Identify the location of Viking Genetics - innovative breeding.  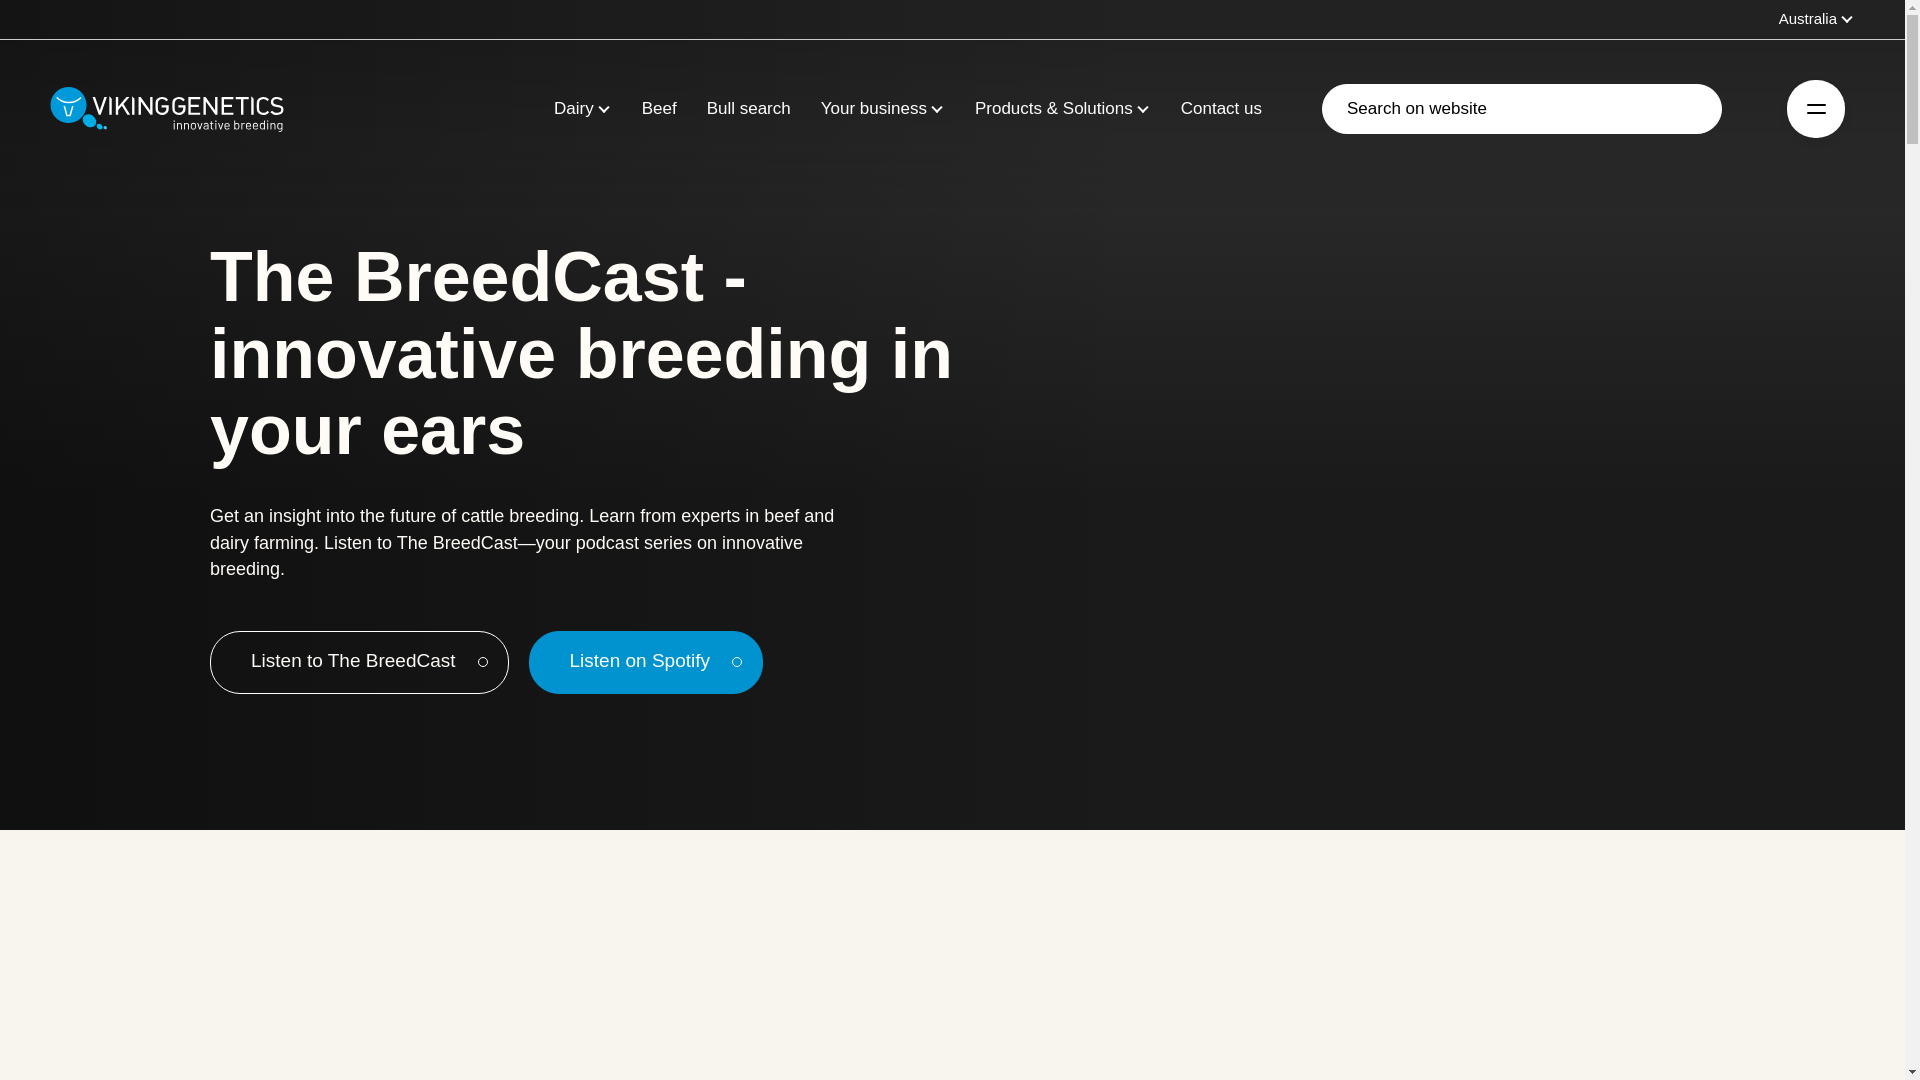
(166, 108).